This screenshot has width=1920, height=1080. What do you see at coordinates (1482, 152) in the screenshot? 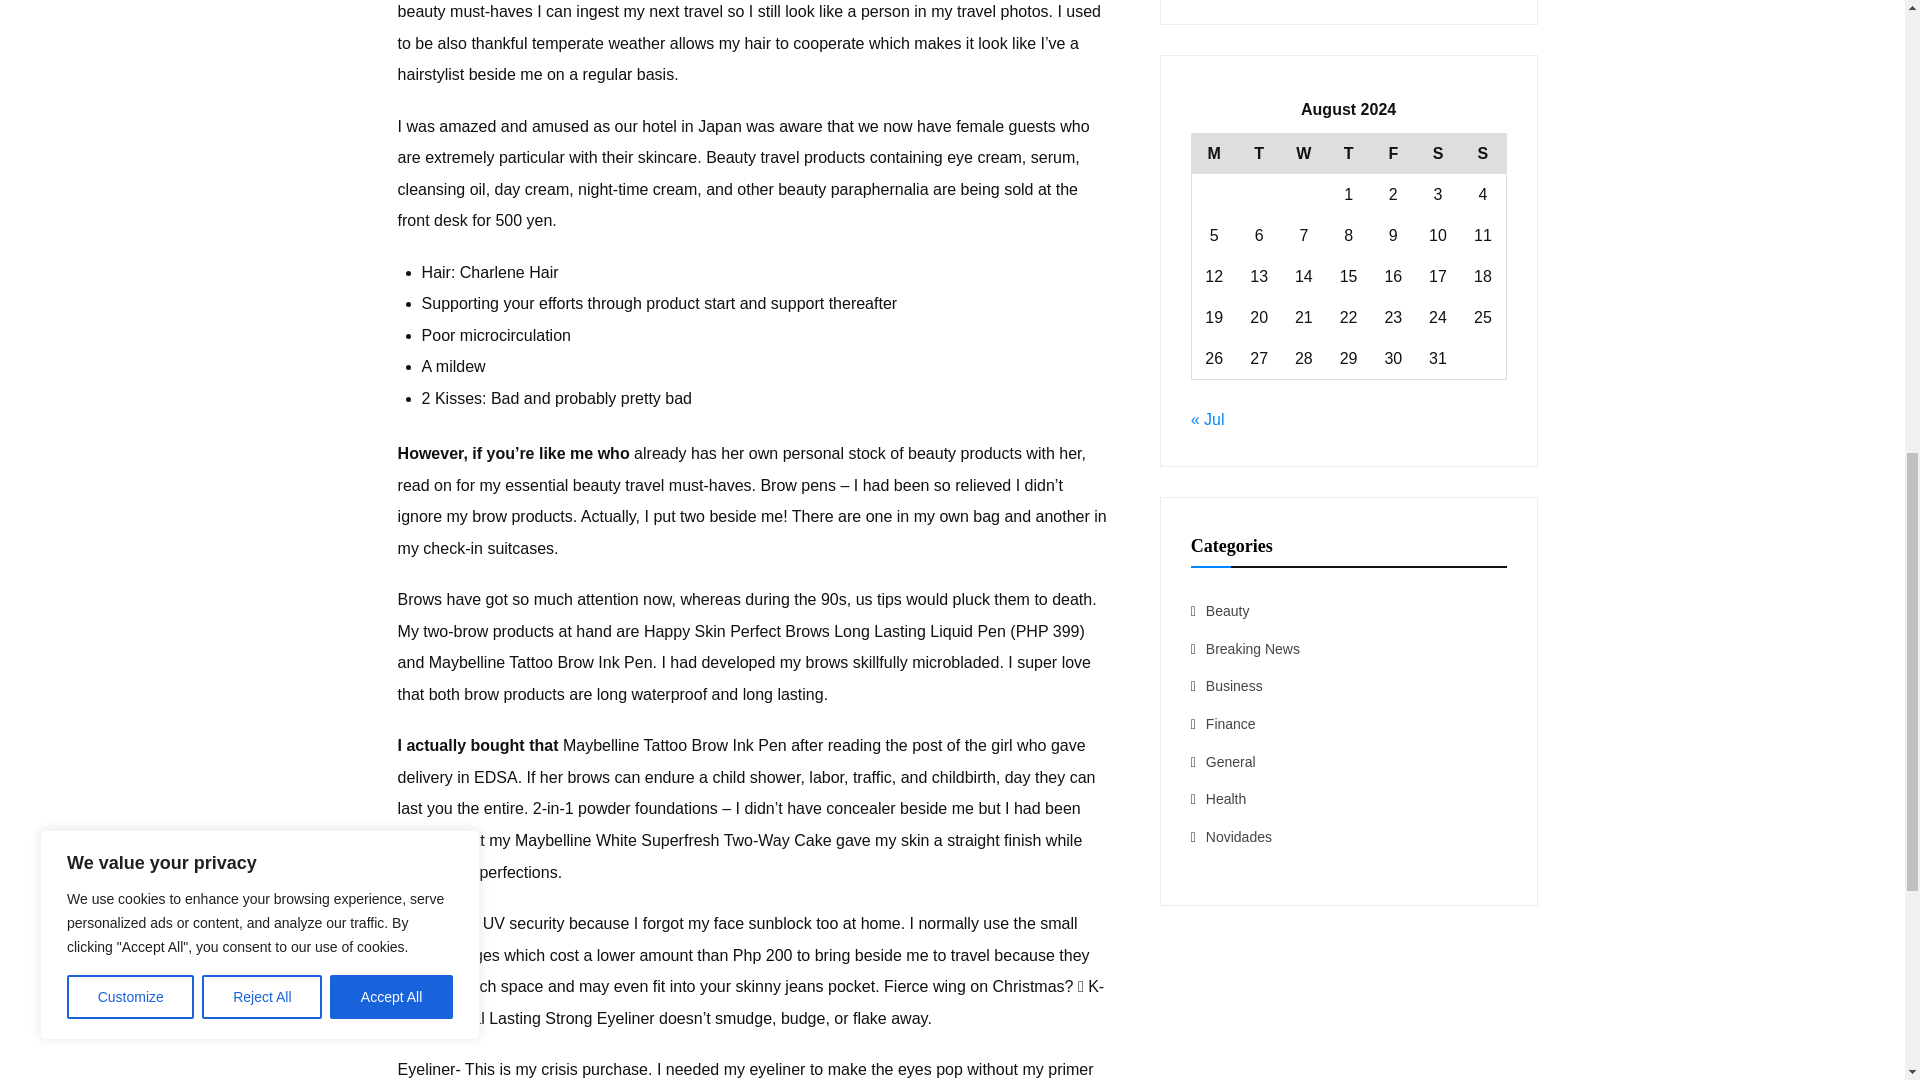
I see `Sunday` at bounding box center [1482, 152].